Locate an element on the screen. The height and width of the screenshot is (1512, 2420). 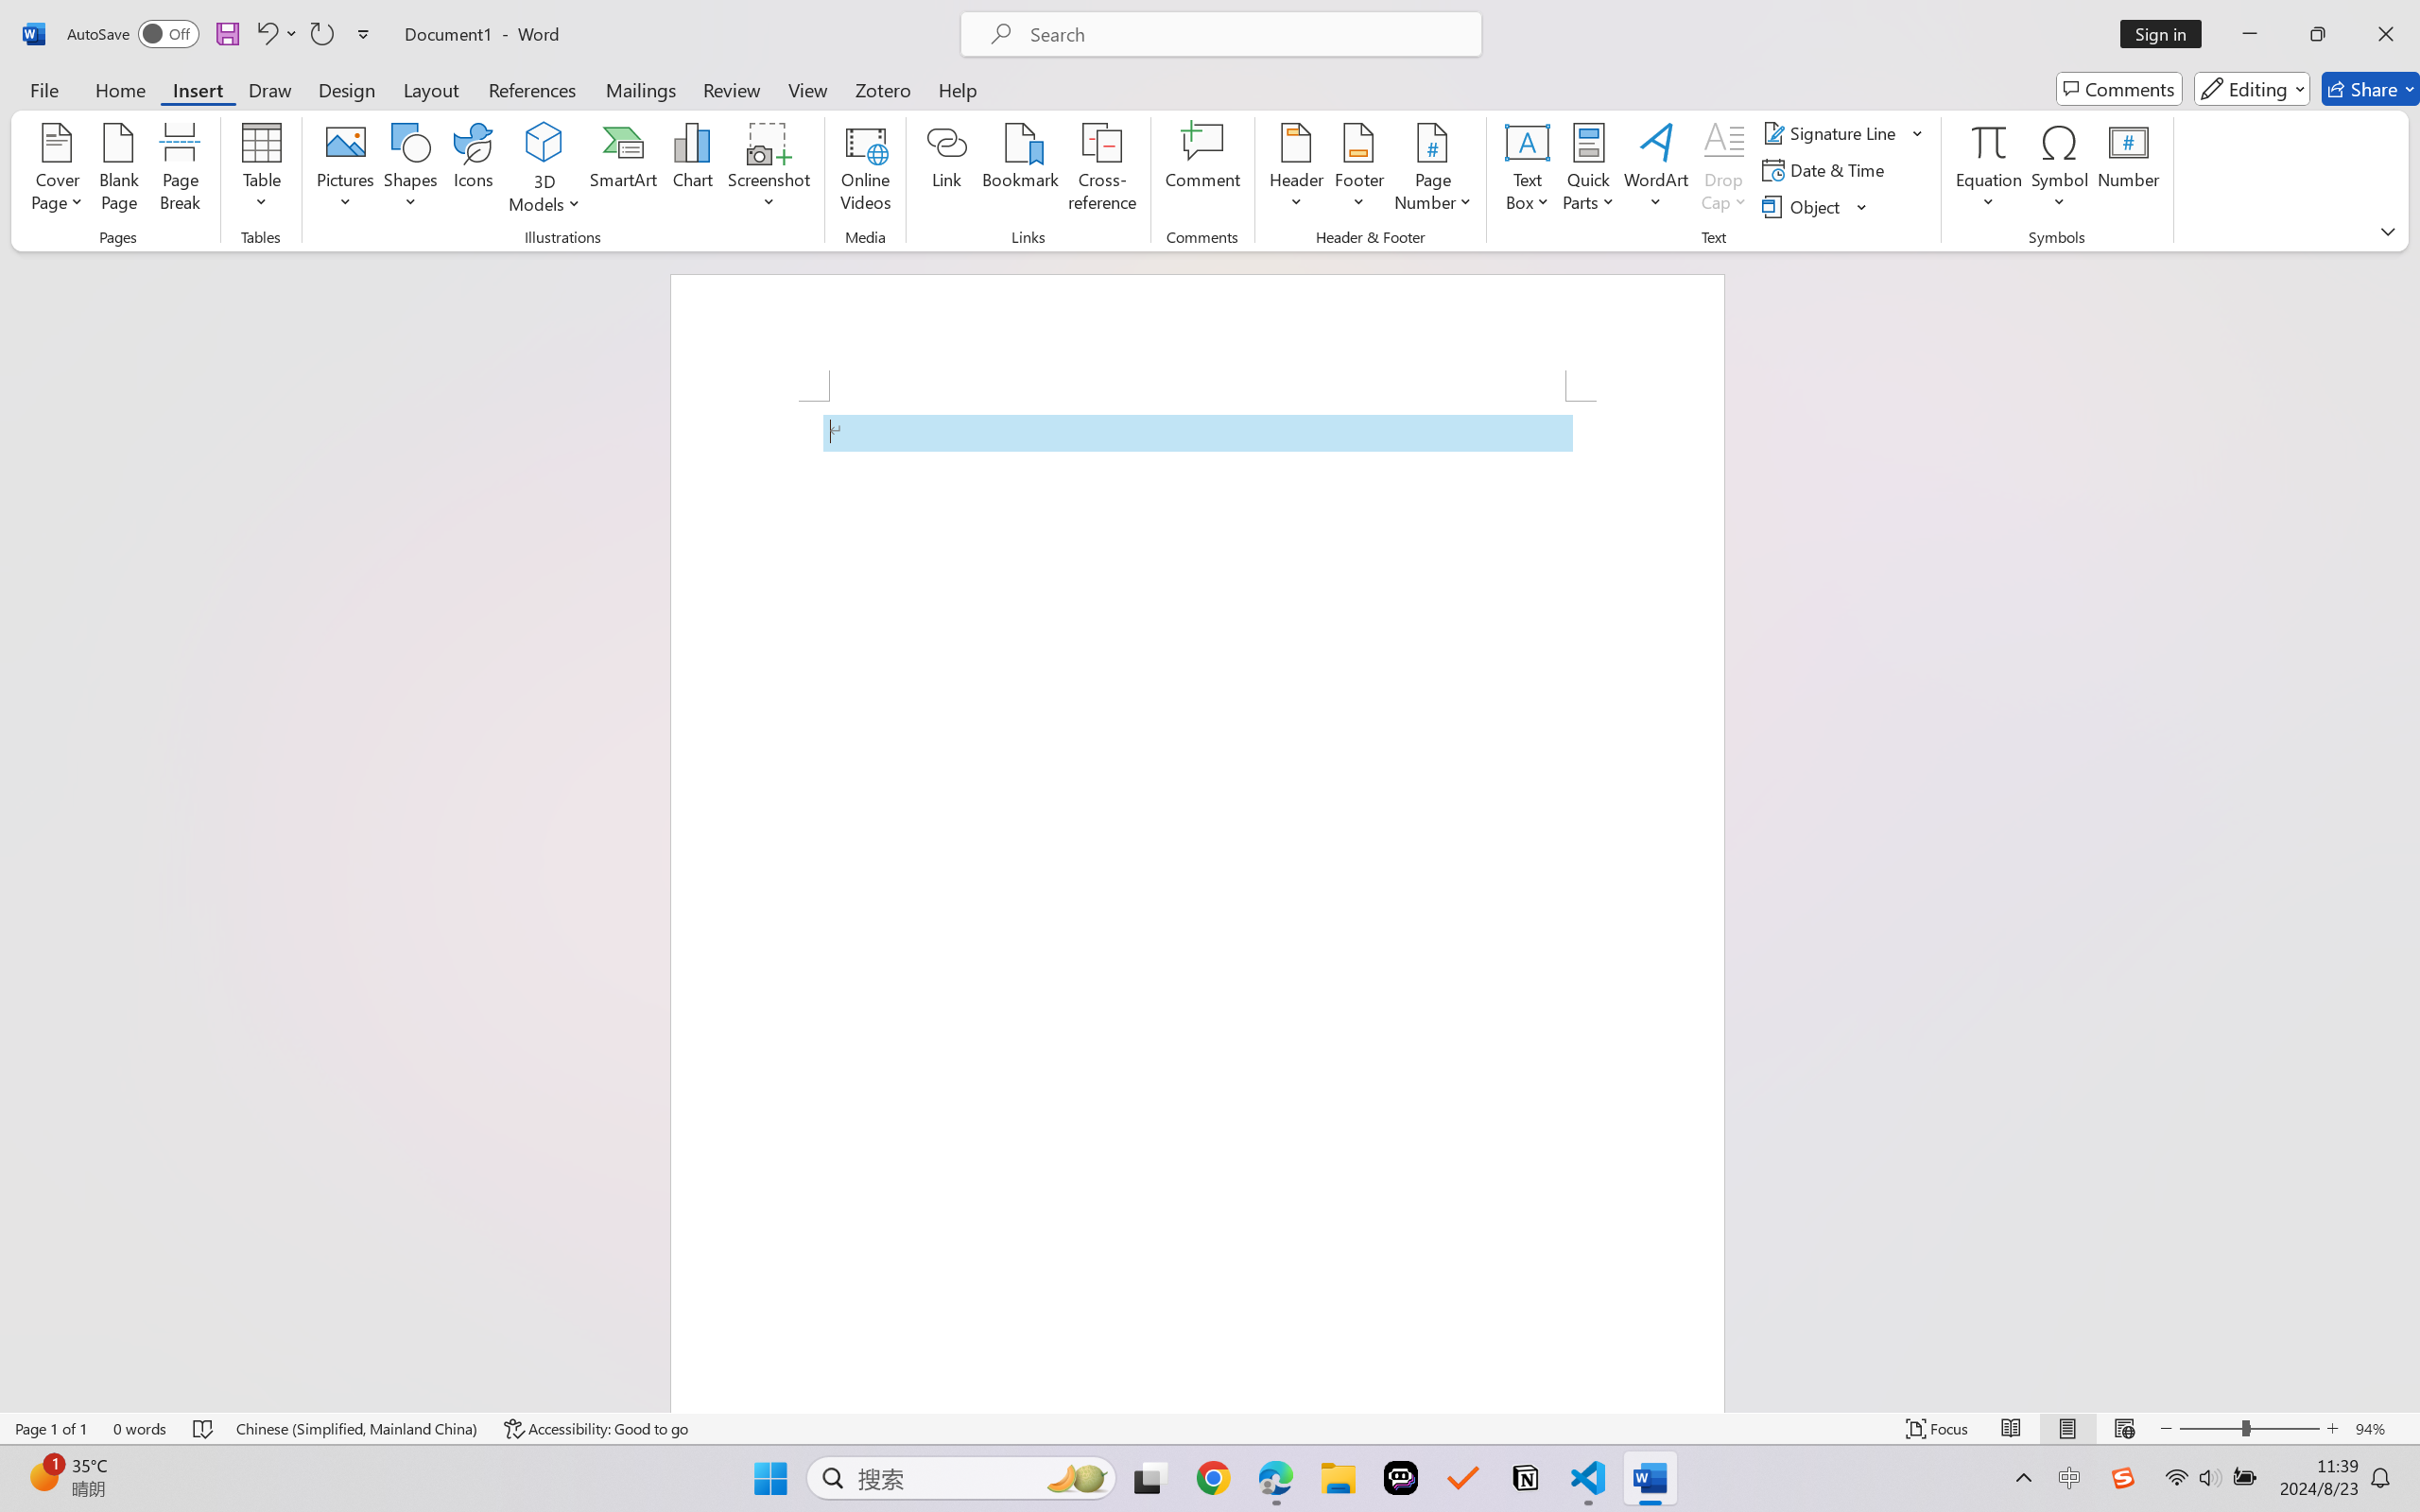
Chart... is located at coordinates (692, 170).